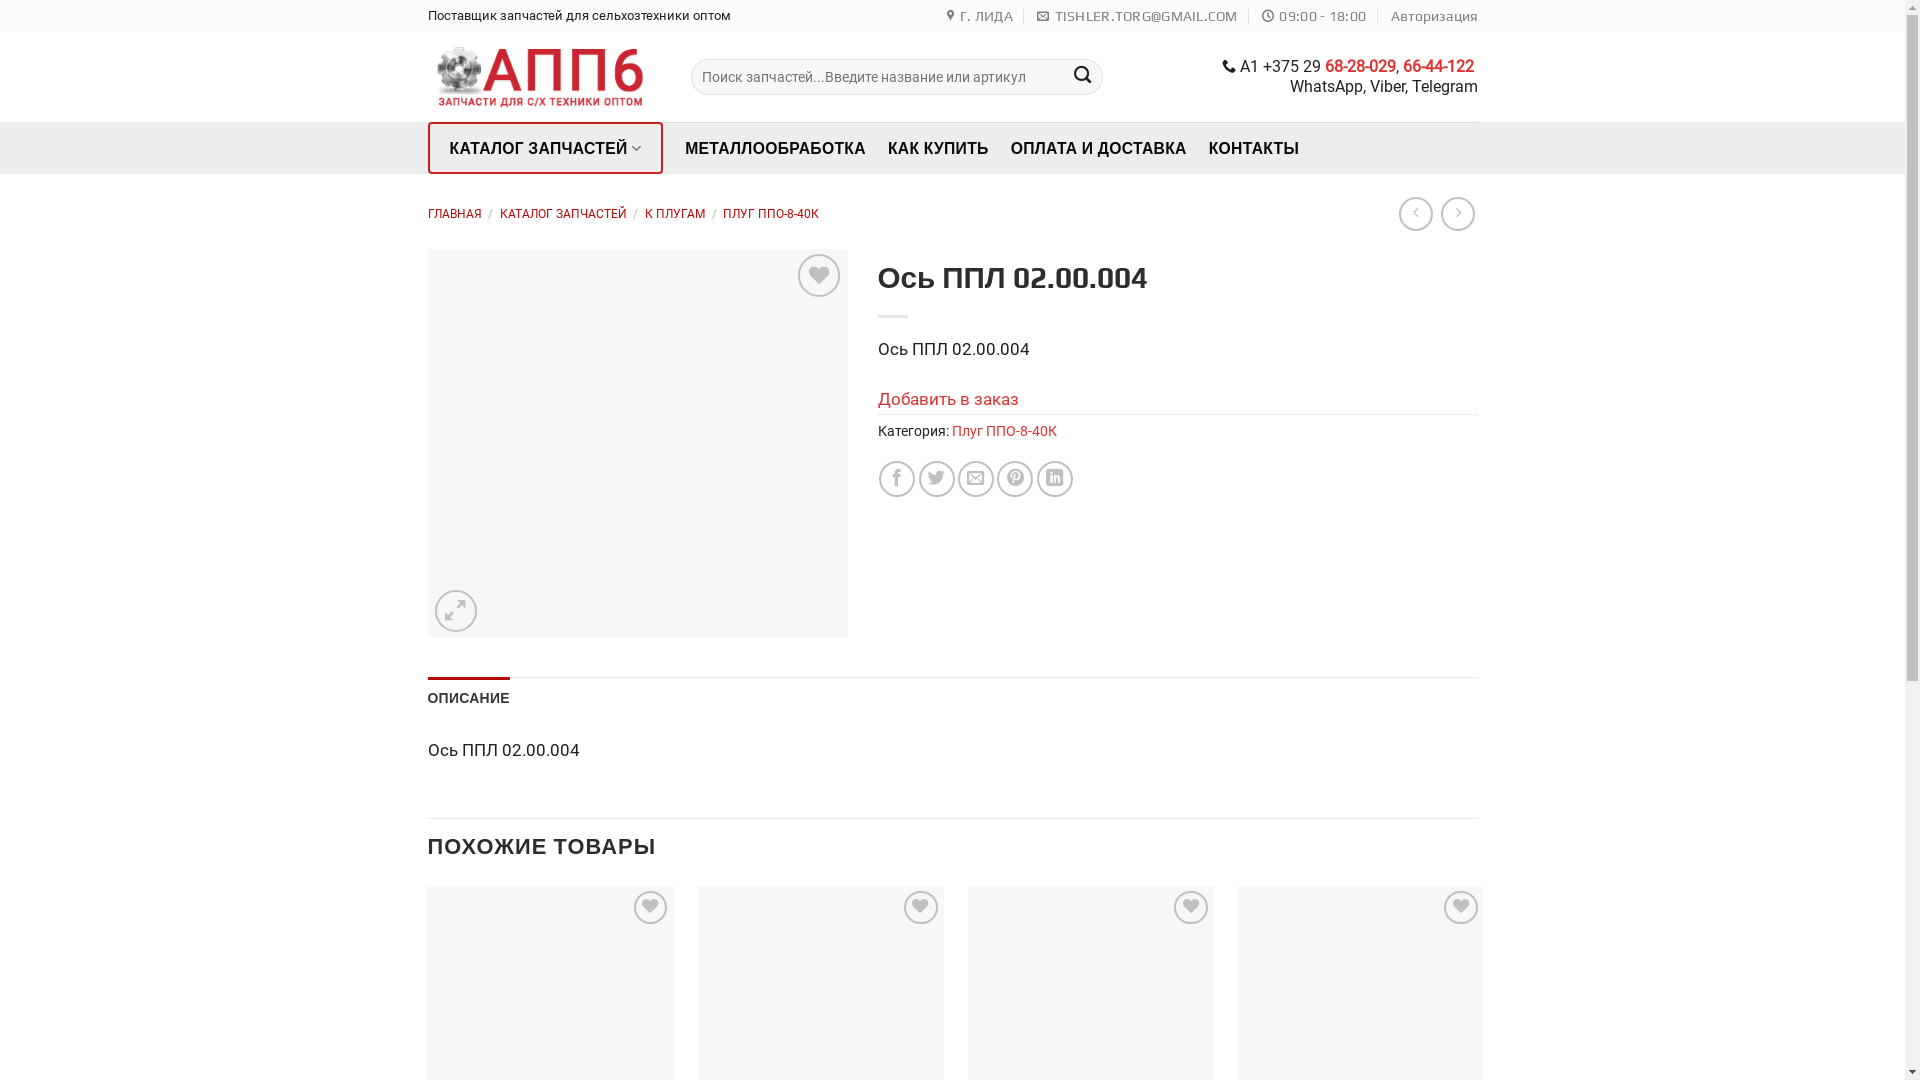 The width and height of the screenshot is (1920, 1080). I want to click on TISHLER.TORG@GMAIL.COM, so click(1137, 16).